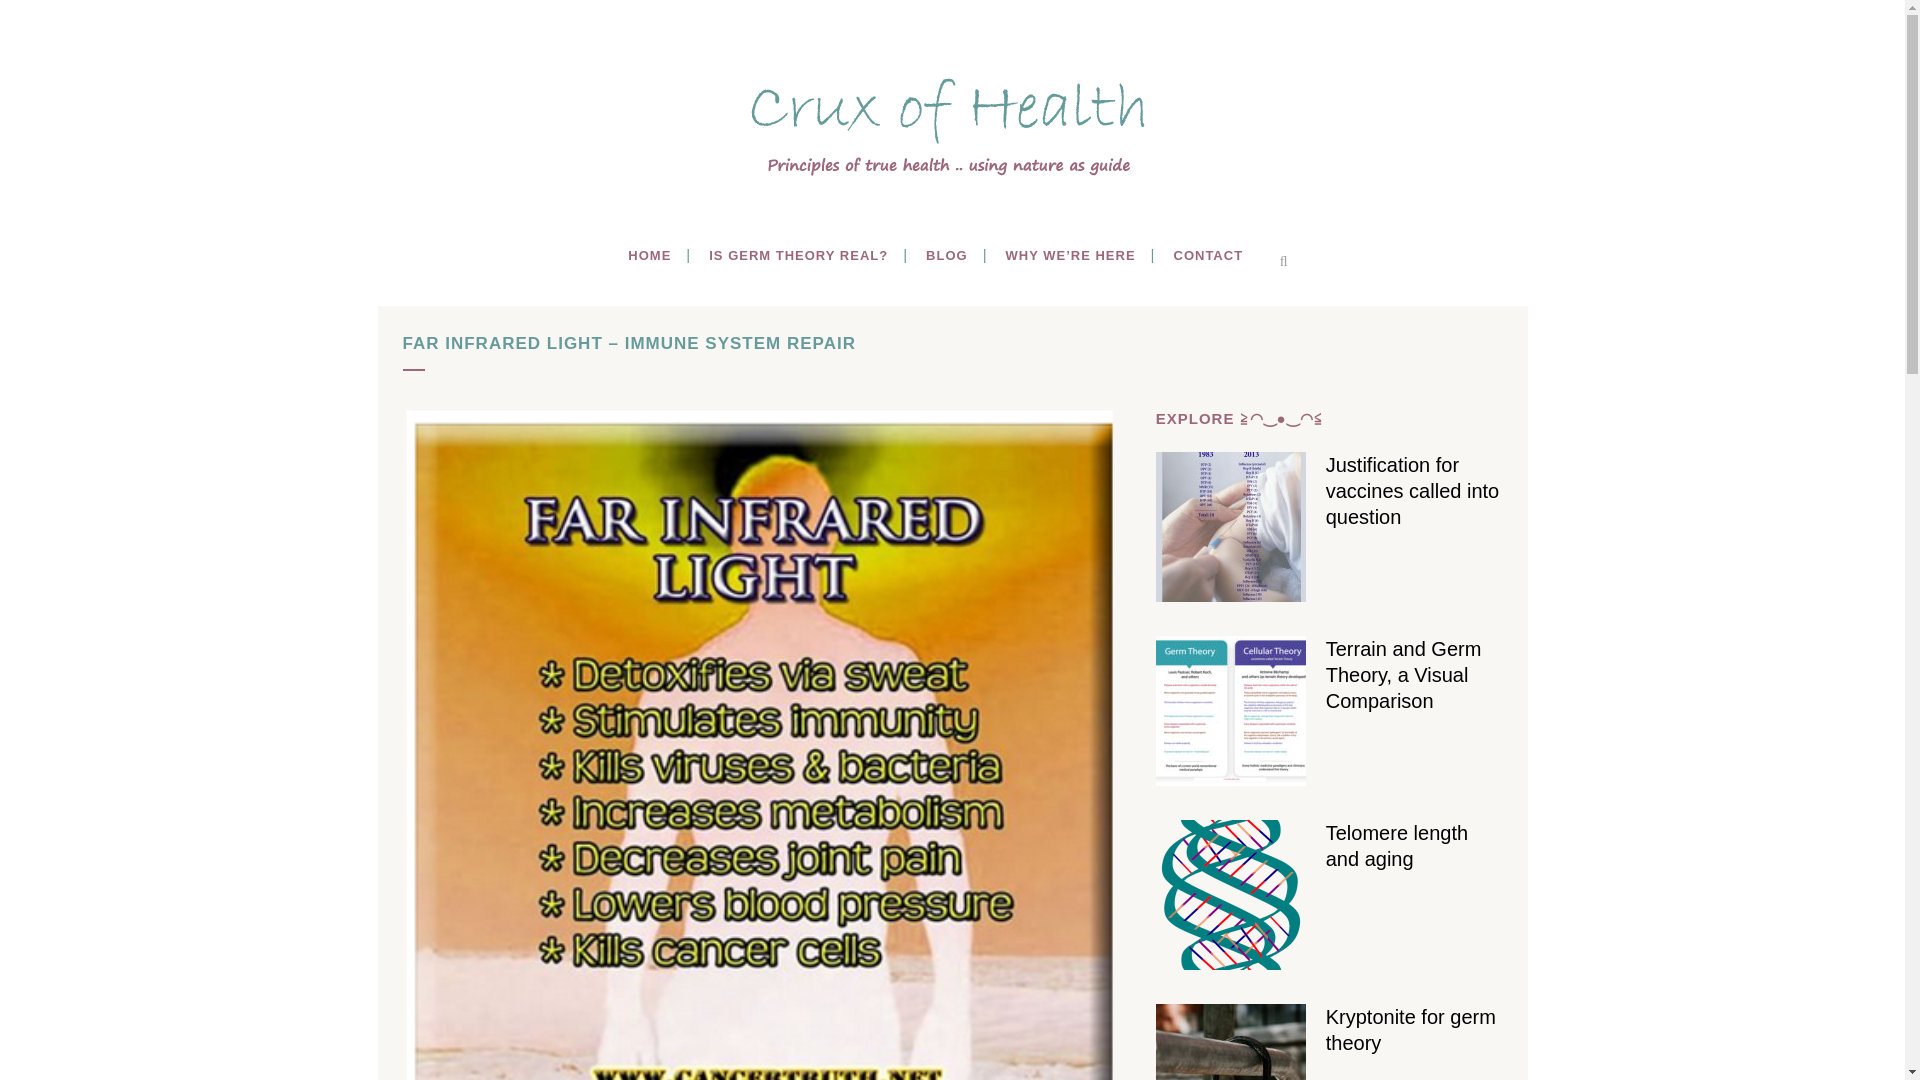  I want to click on IS GERM THEORY REAL?, so click(798, 256).